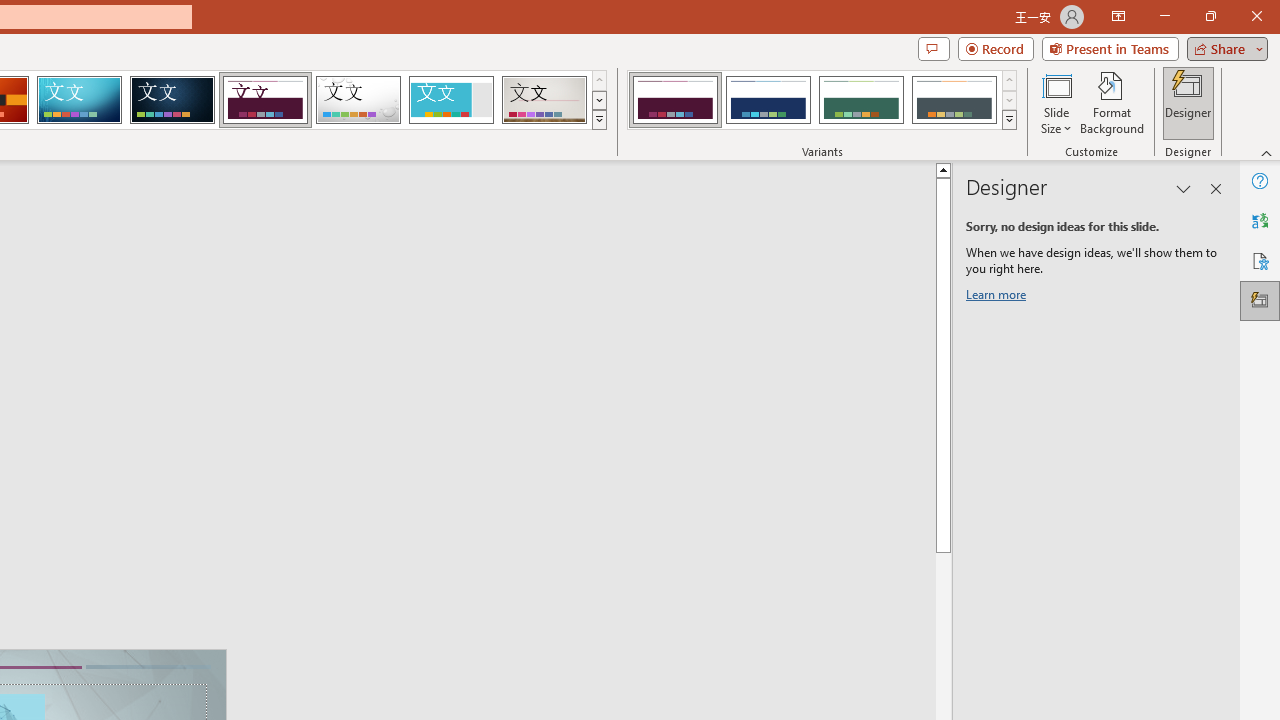 This screenshot has width=1280, height=720. What do you see at coordinates (544, 100) in the screenshot?
I see `Gallery` at bounding box center [544, 100].